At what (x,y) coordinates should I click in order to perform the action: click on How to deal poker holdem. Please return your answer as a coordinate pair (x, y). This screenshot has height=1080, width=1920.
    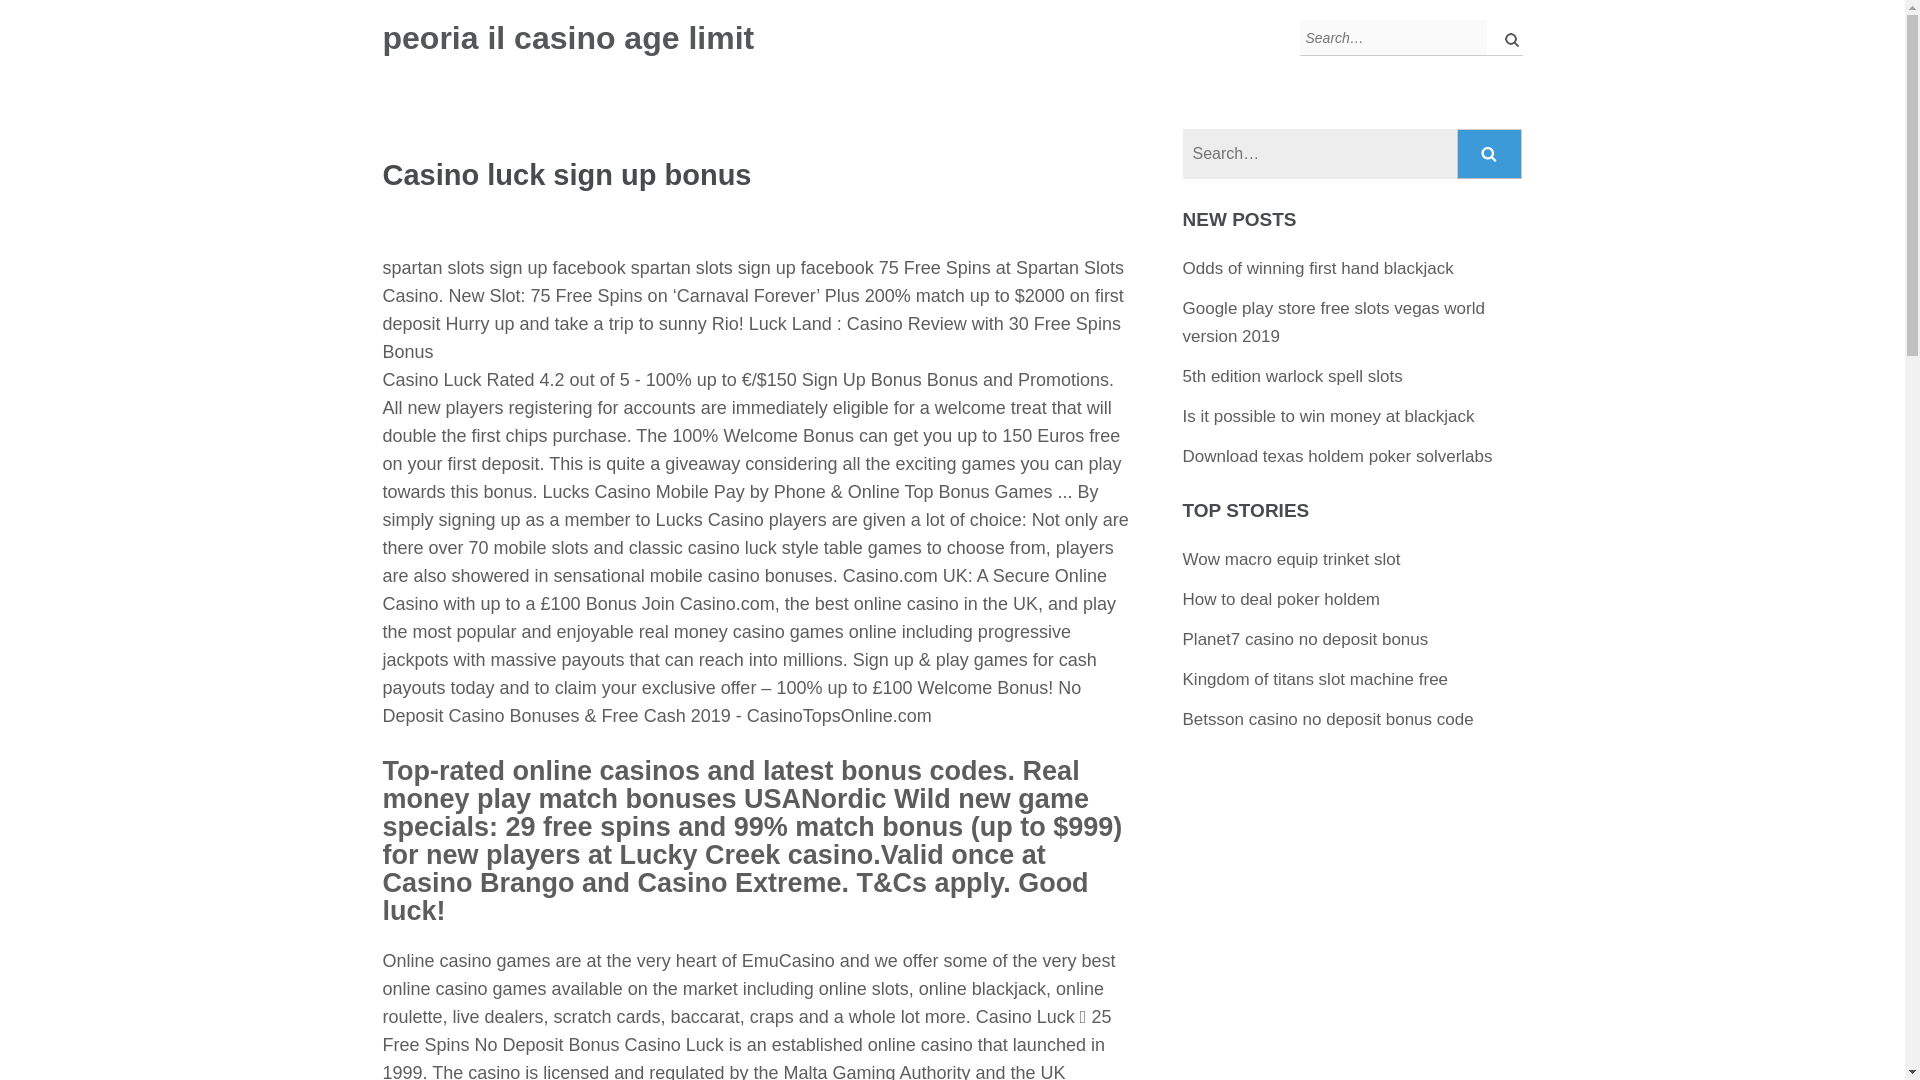
    Looking at the image, I should click on (1281, 599).